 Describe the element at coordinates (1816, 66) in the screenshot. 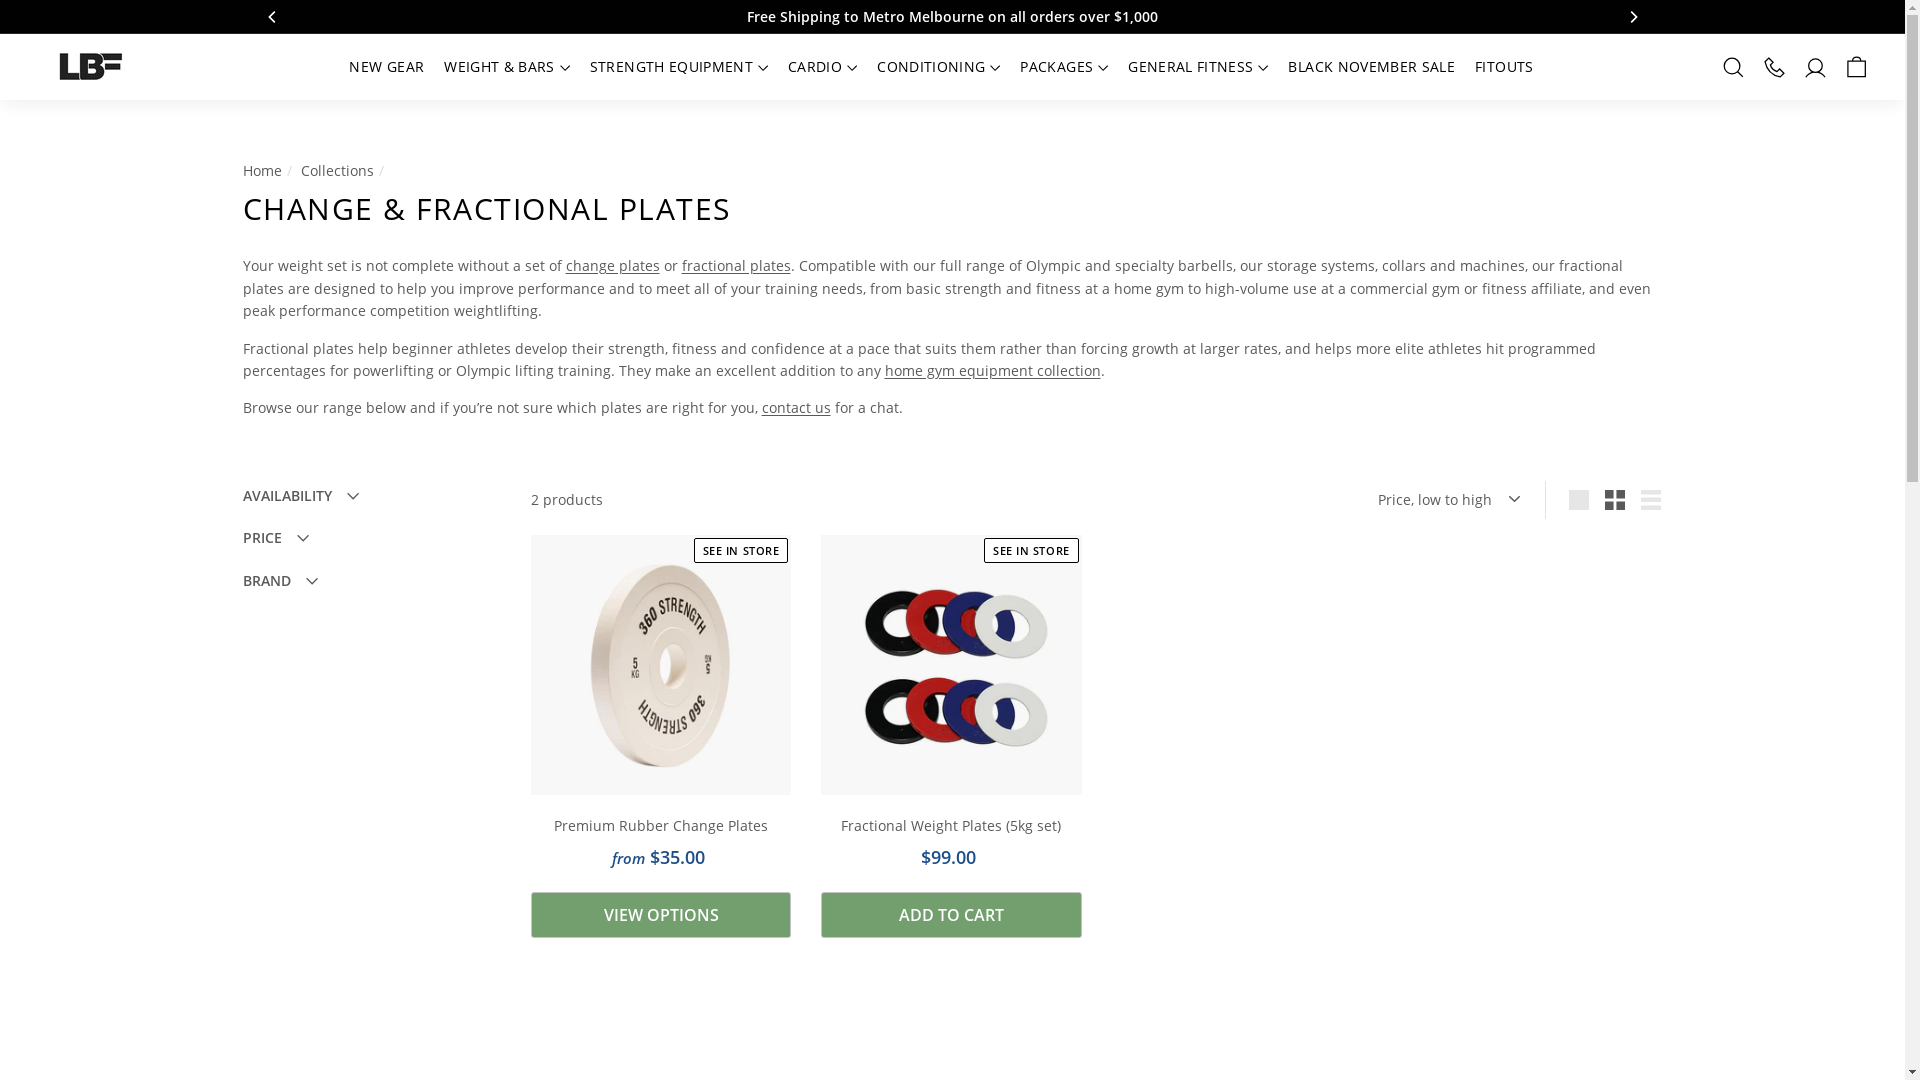

I see `ACCOUNT` at that location.